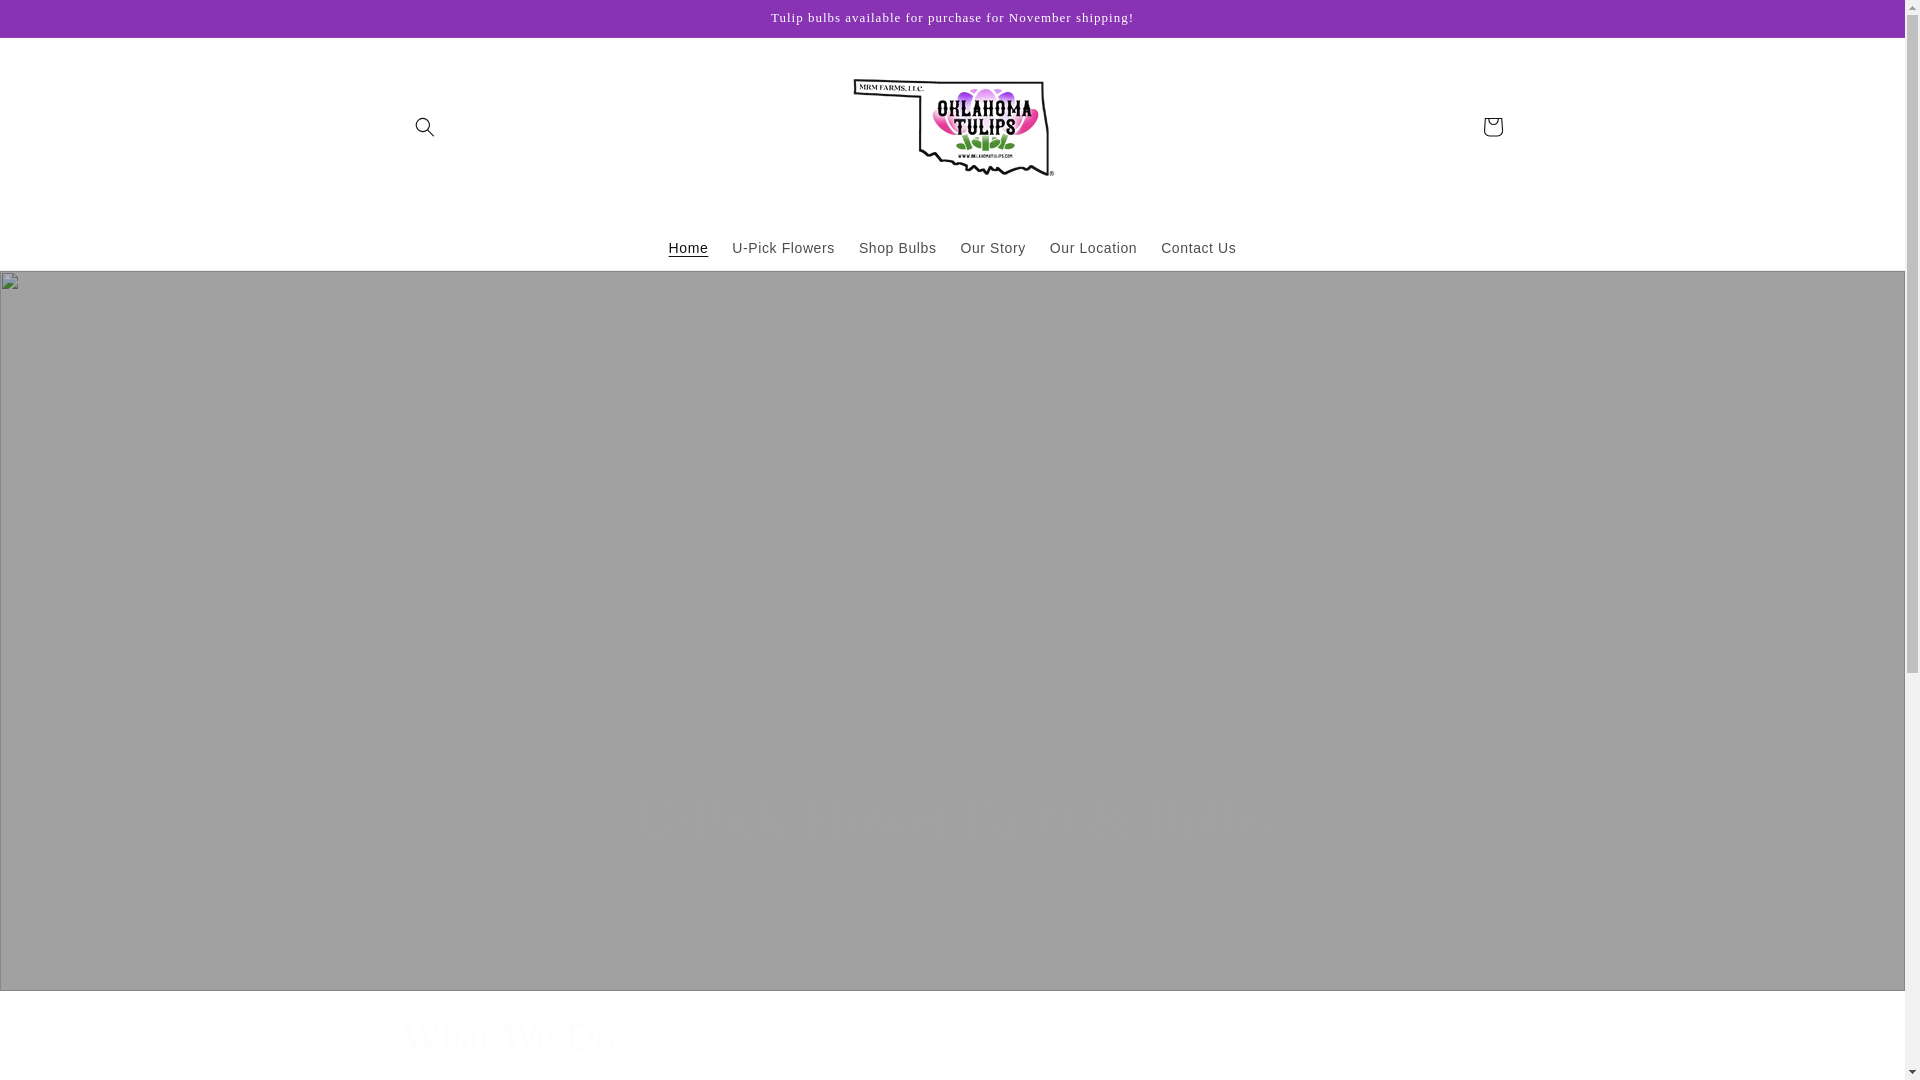 The height and width of the screenshot is (1080, 1920). Describe the element at coordinates (688, 247) in the screenshot. I see `Home` at that location.